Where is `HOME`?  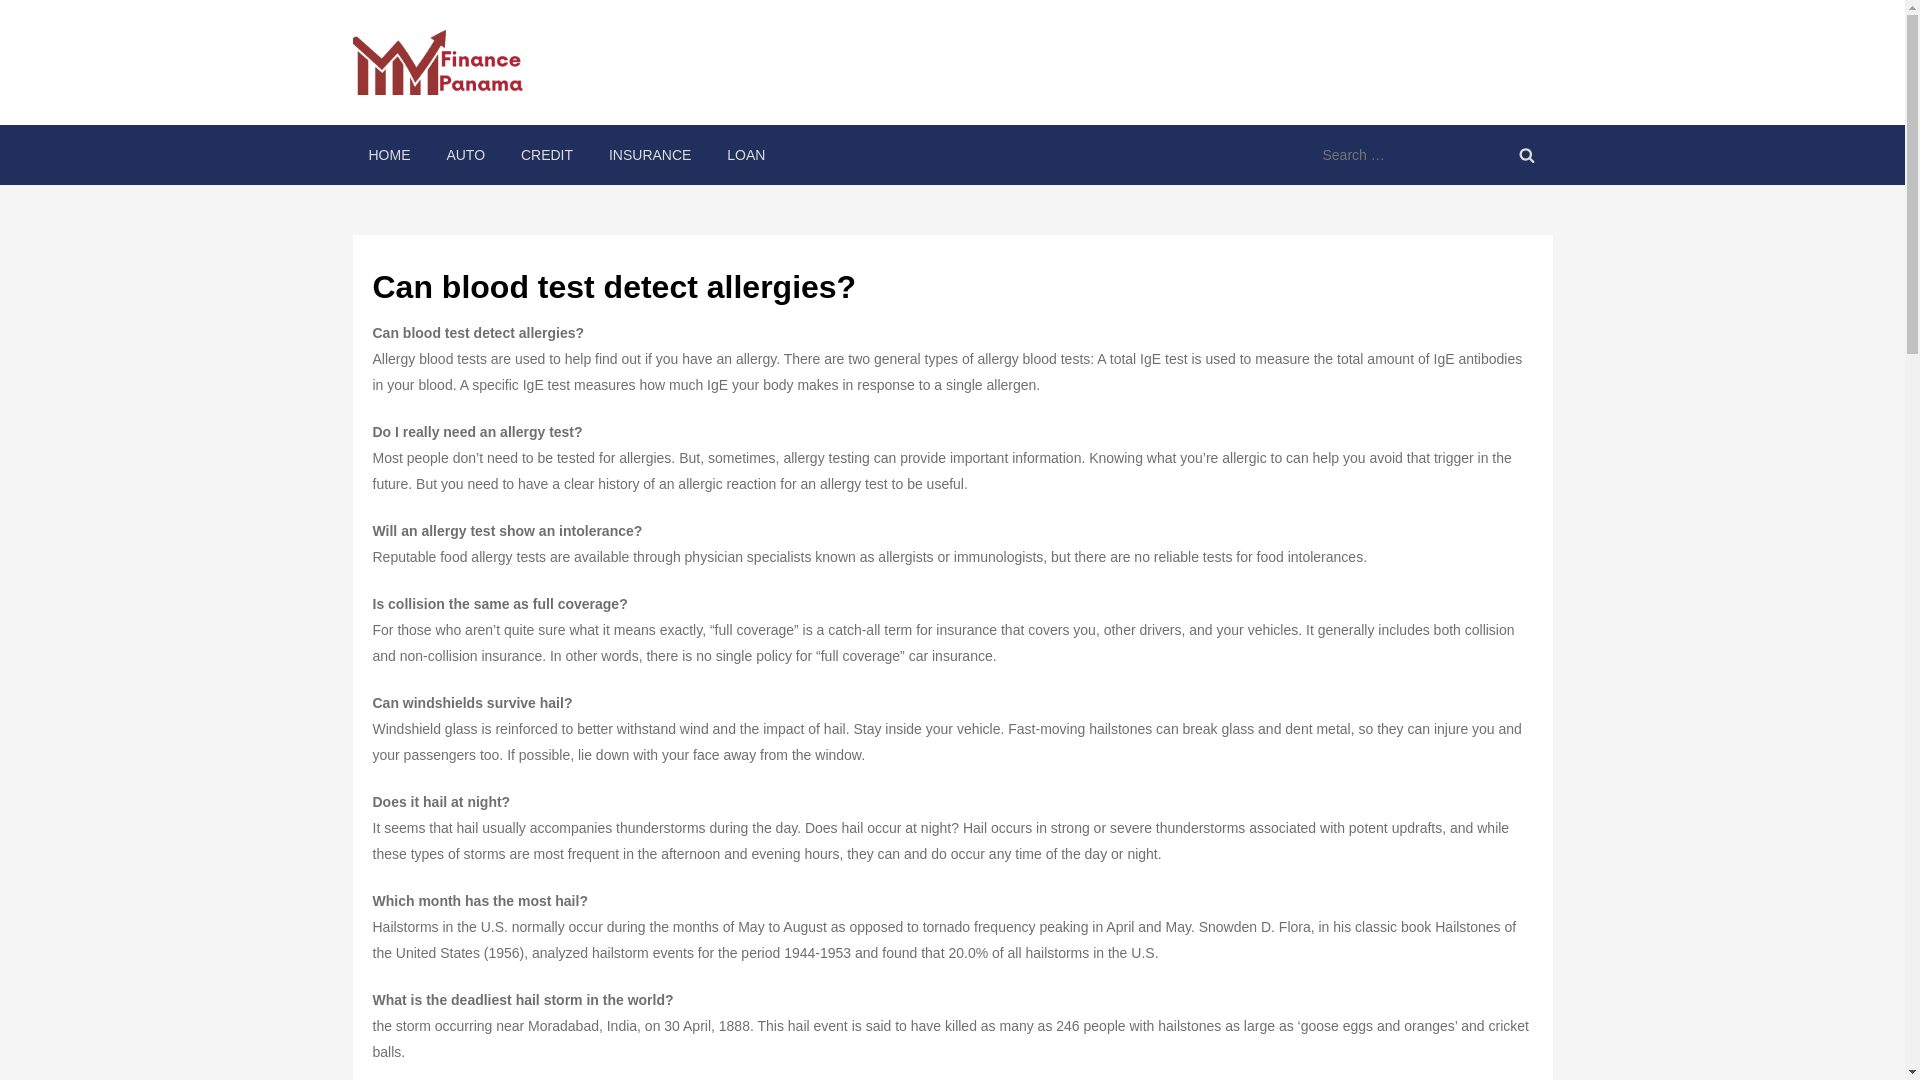
HOME is located at coordinates (388, 154).